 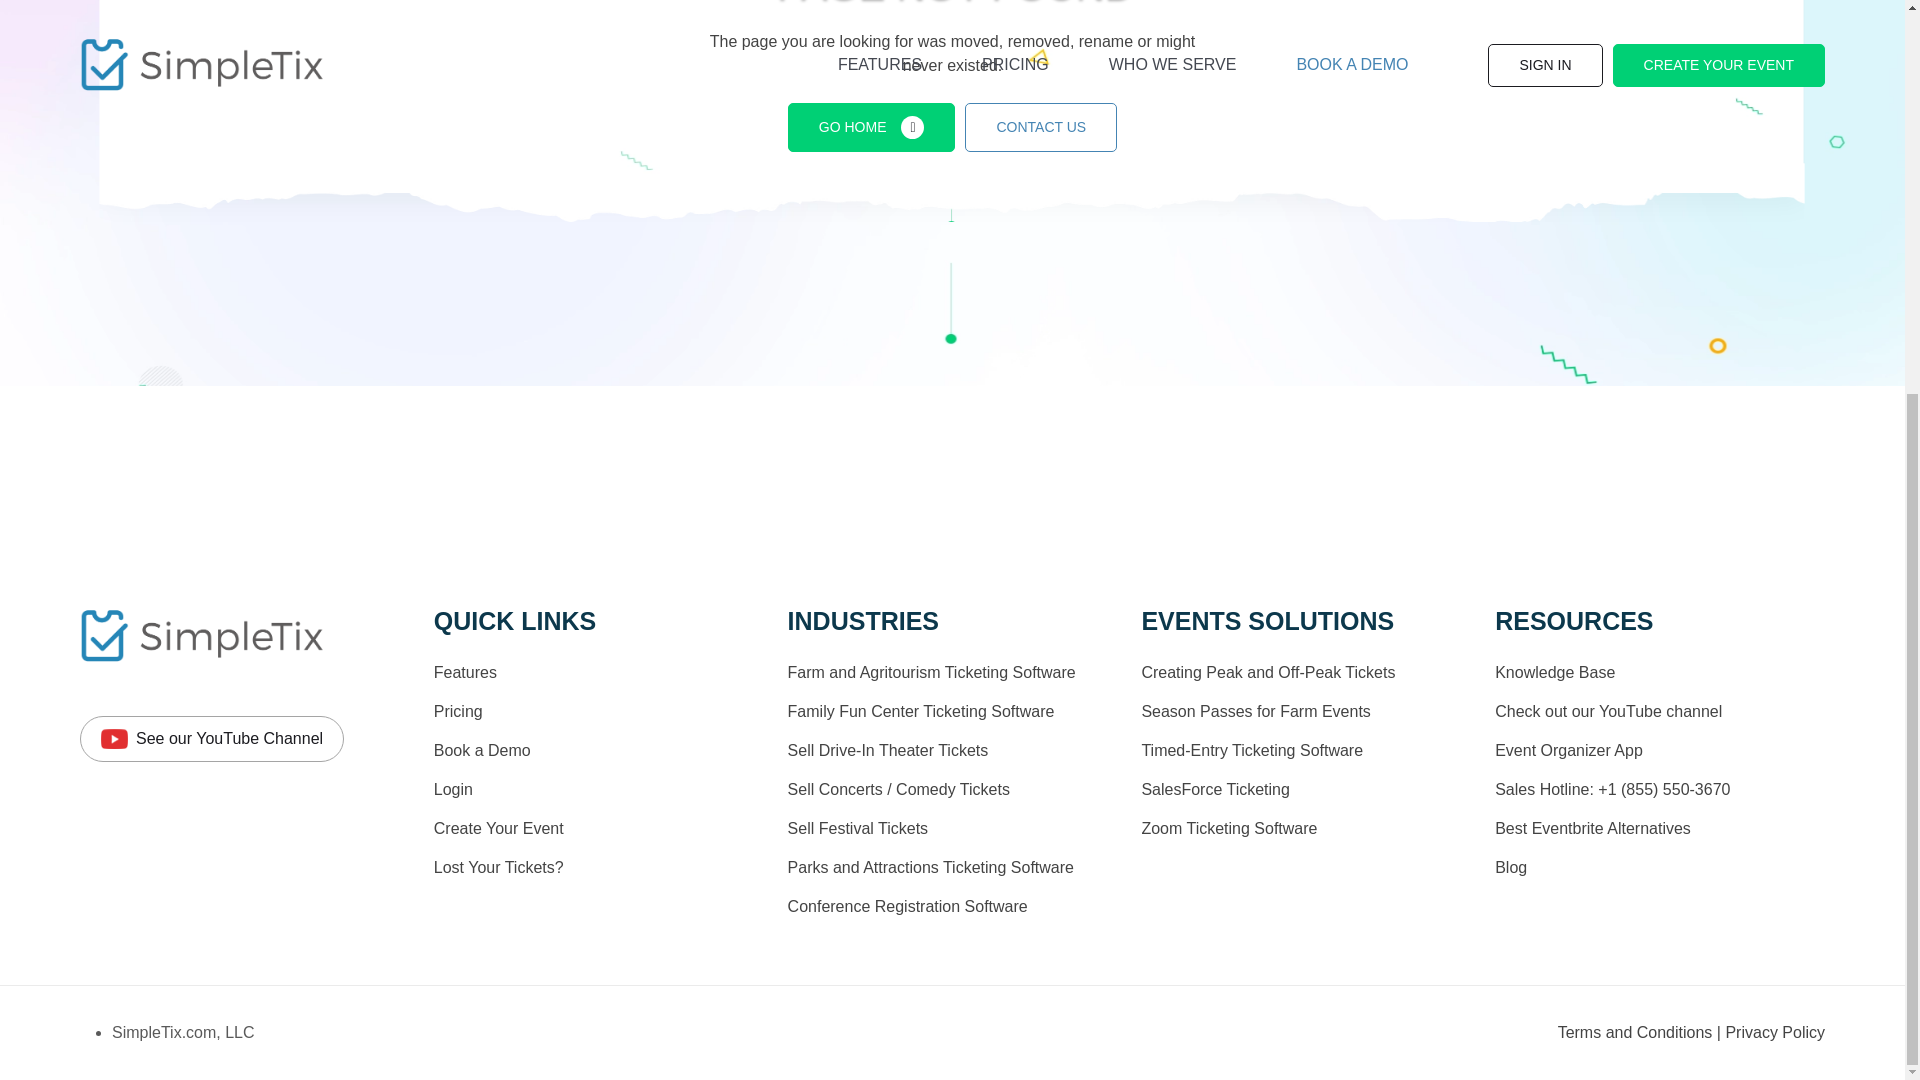 What do you see at coordinates (1252, 750) in the screenshot?
I see `Timed-Entry Ticketing Software` at bounding box center [1252, 750].